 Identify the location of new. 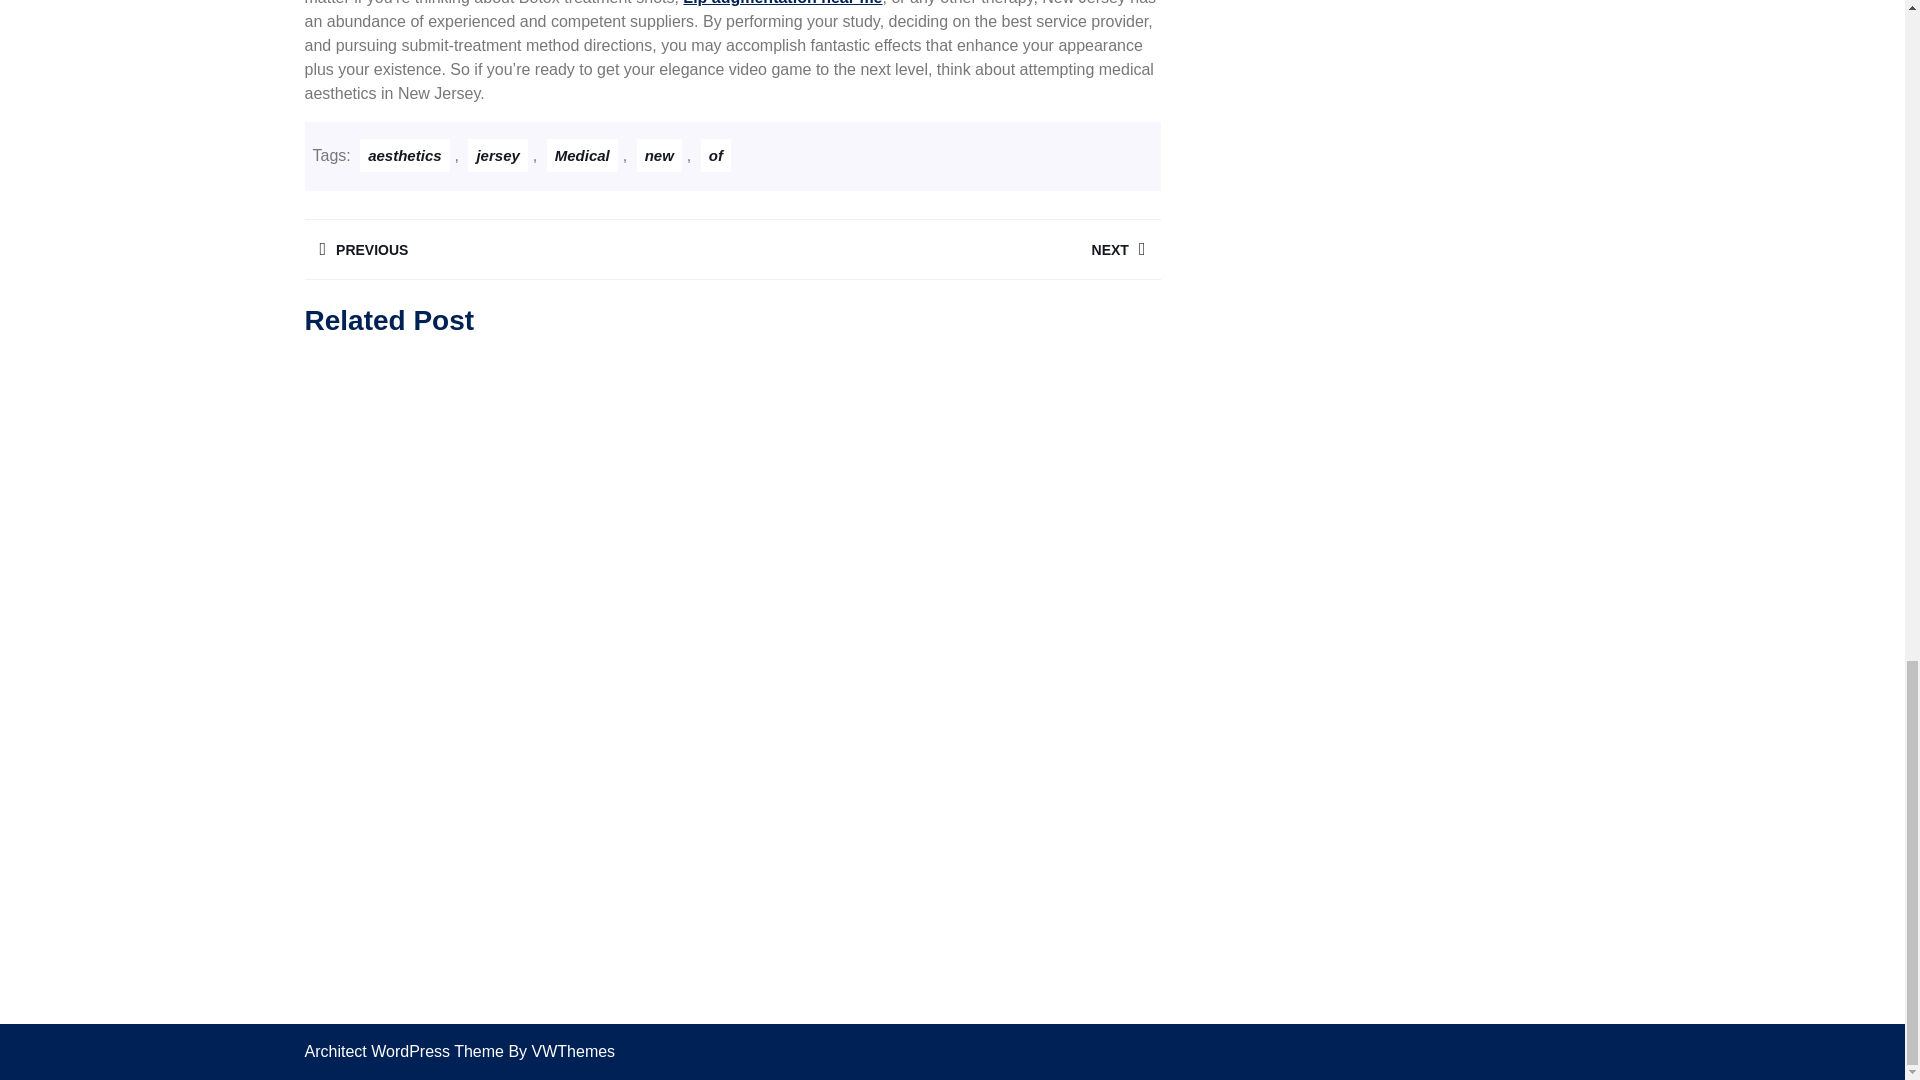
(659, 155).